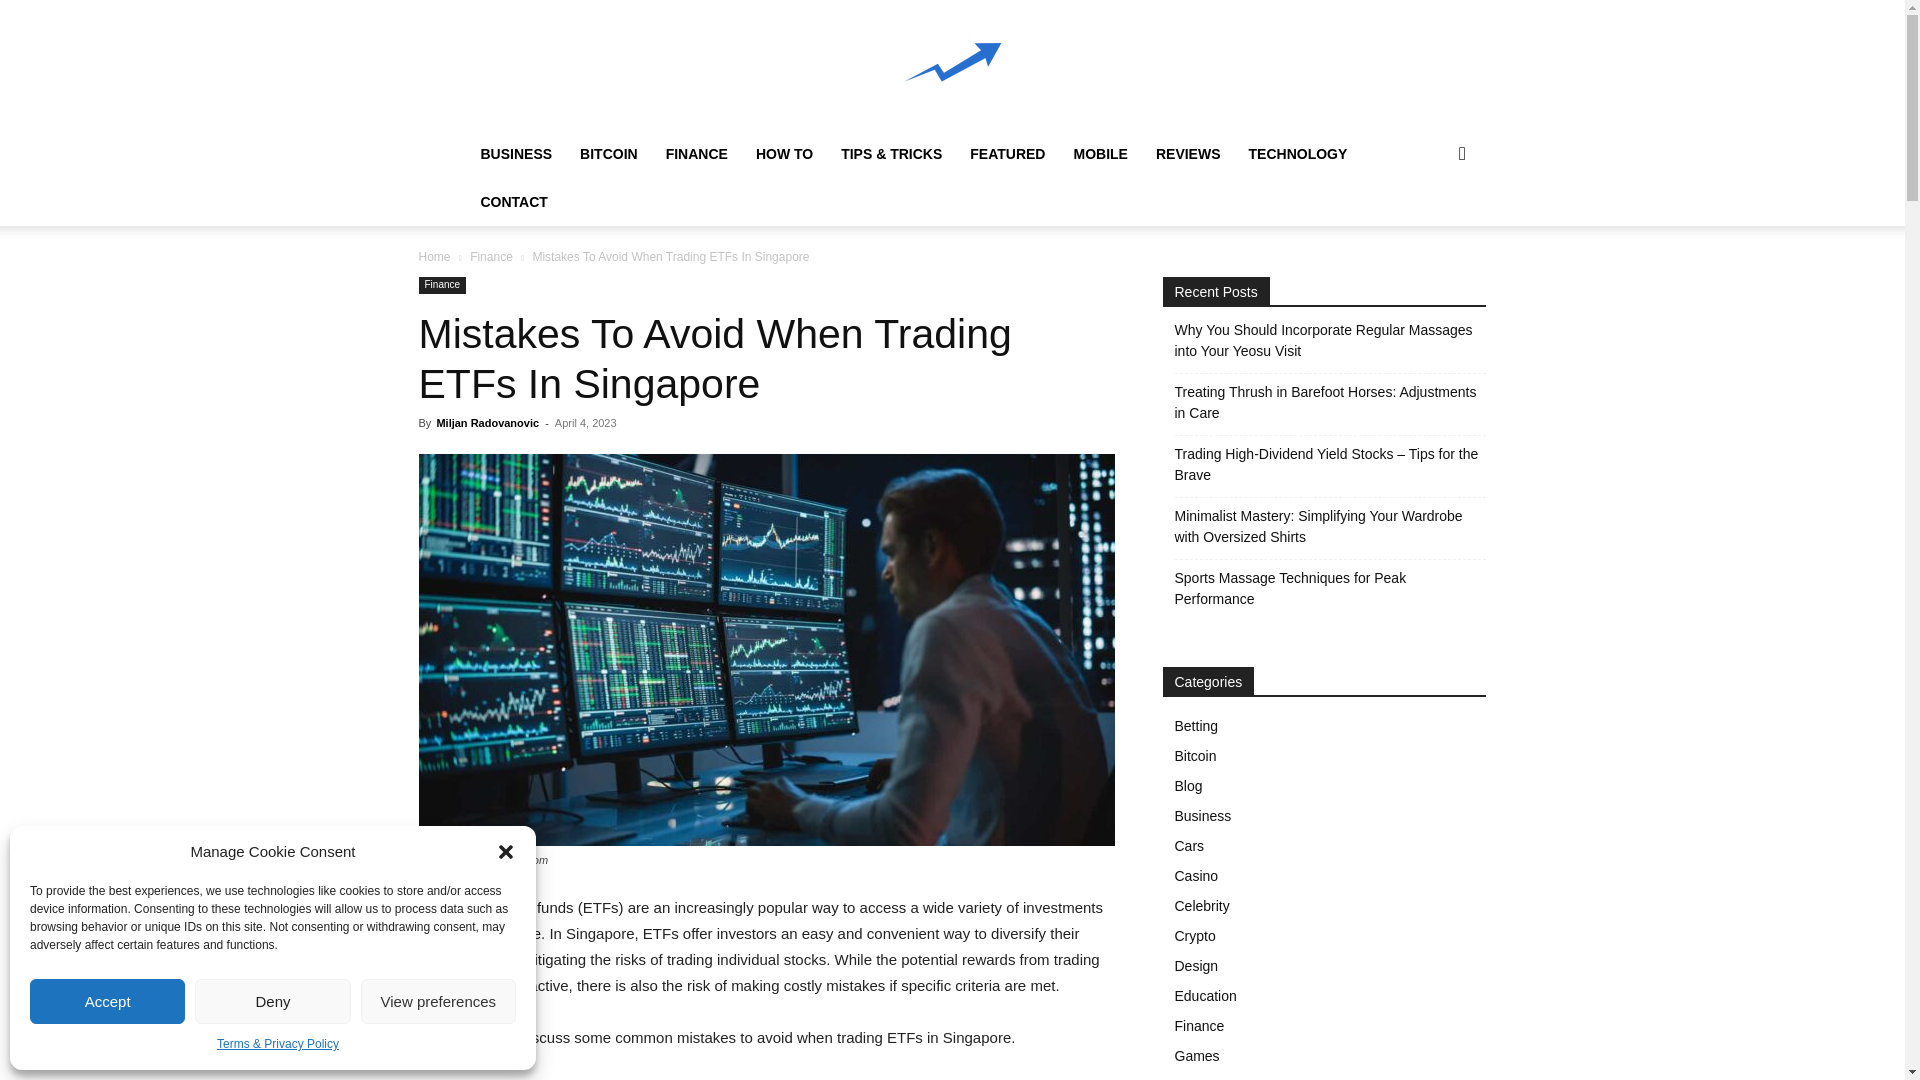  What do you see at coordinates (438, 1000) in the screenshot?
I see `View preferences` at bounding box center [438, 1000].